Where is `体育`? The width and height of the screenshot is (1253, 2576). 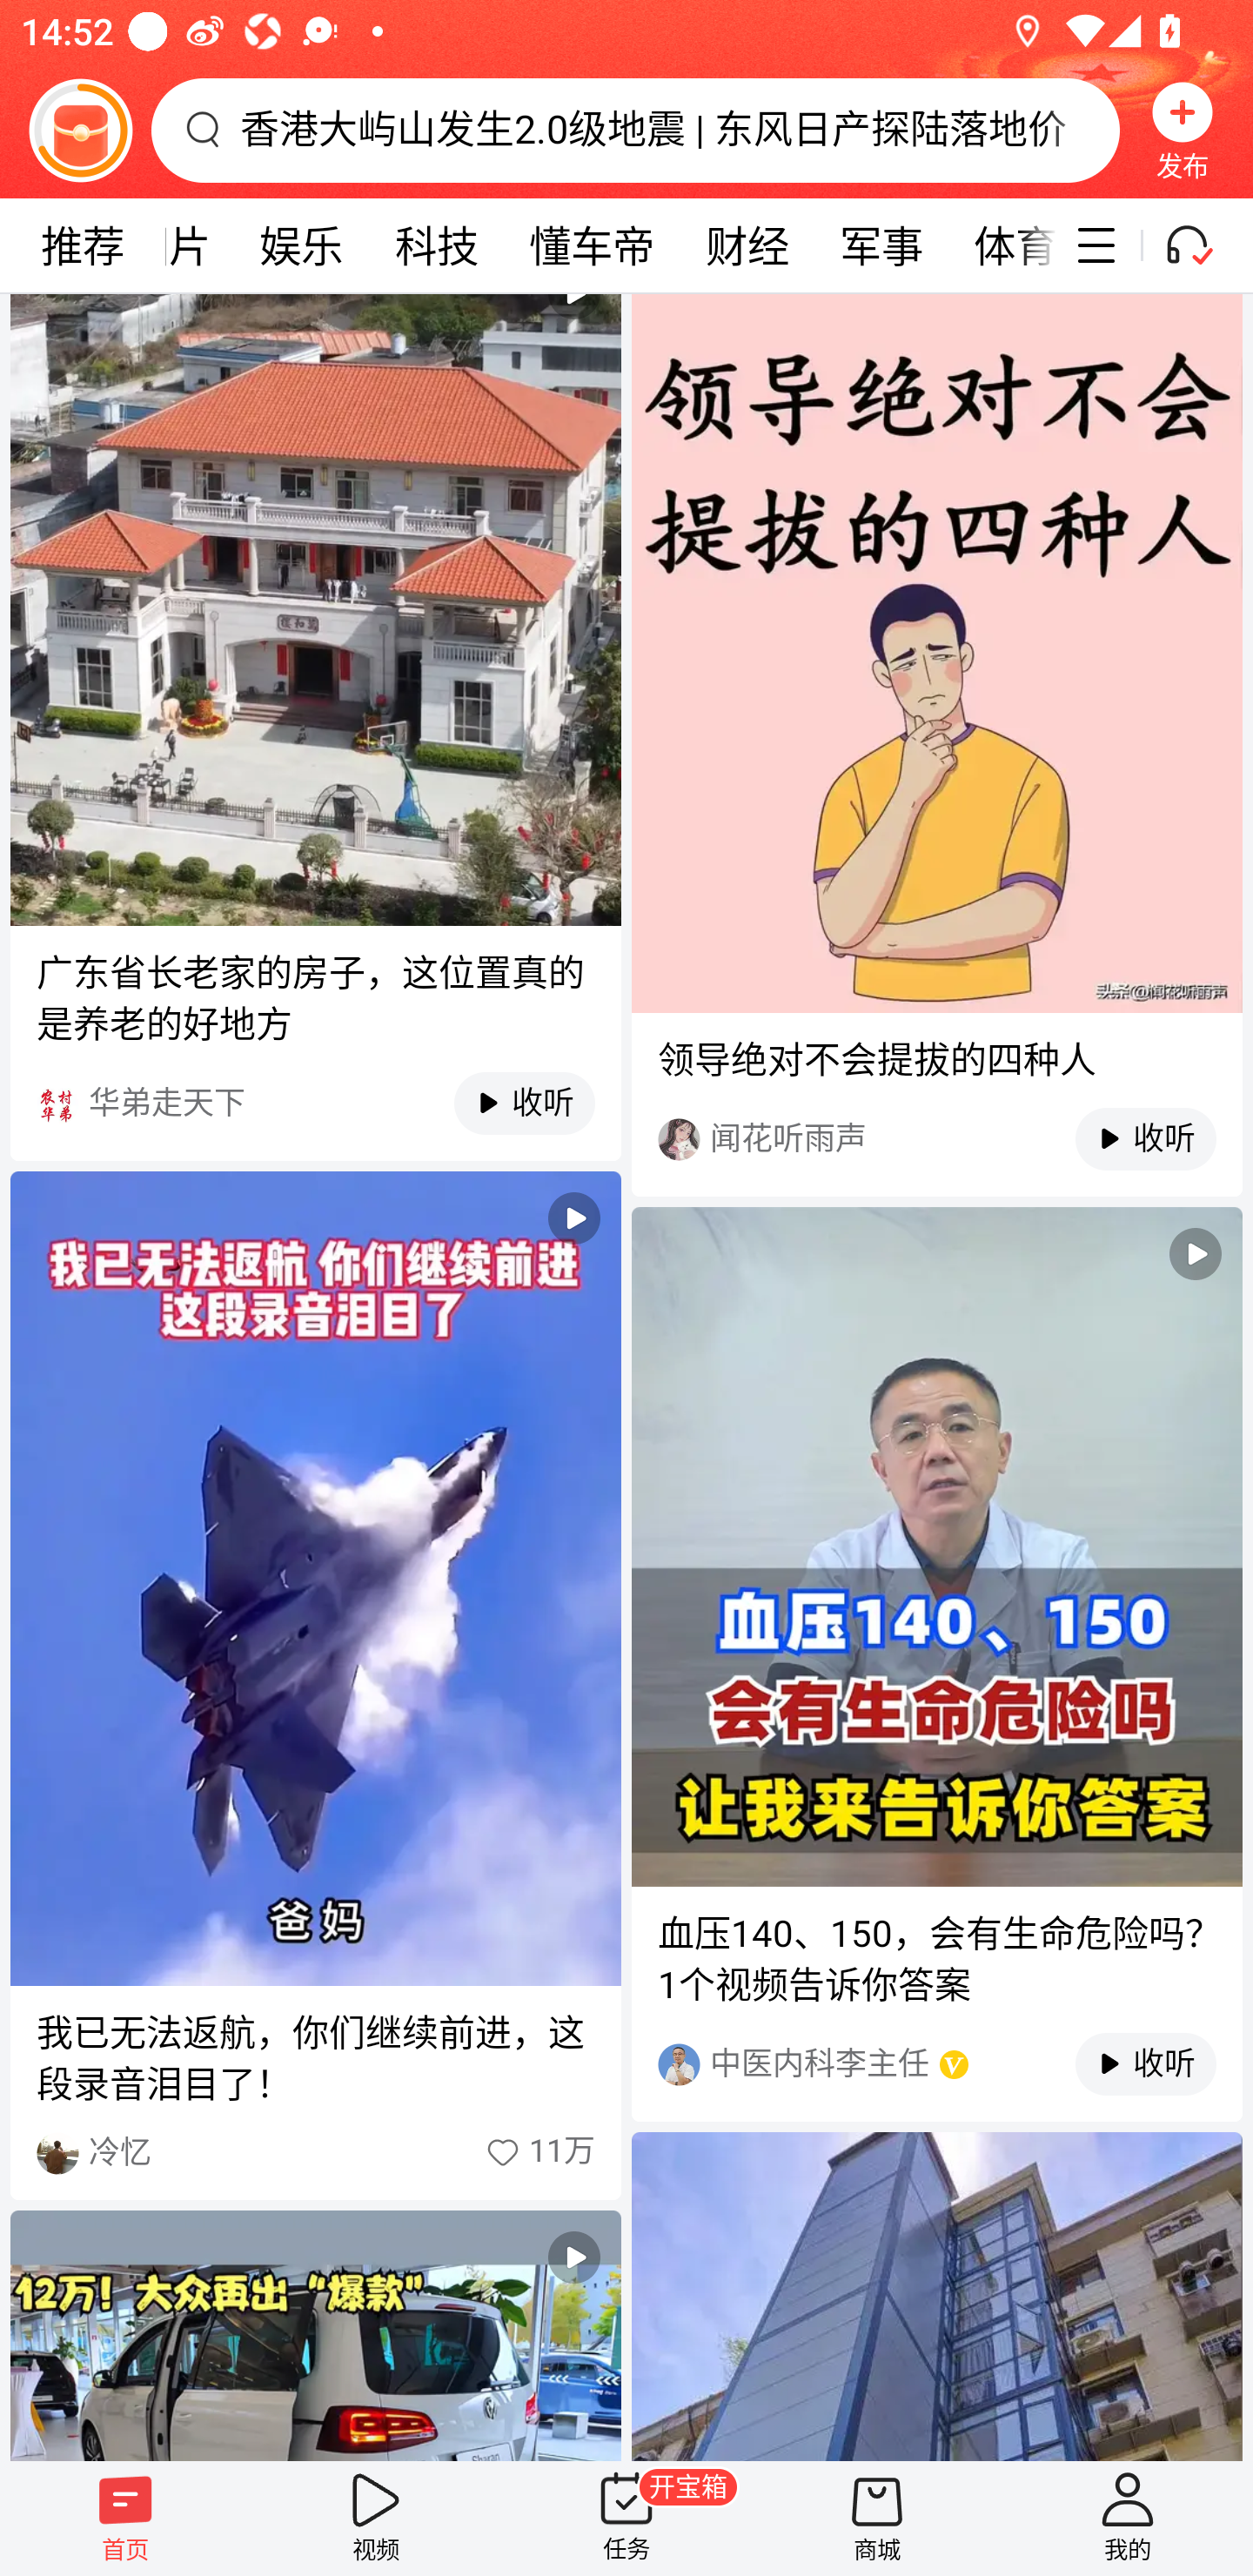
体育 is located at coordinates (1002, 245).